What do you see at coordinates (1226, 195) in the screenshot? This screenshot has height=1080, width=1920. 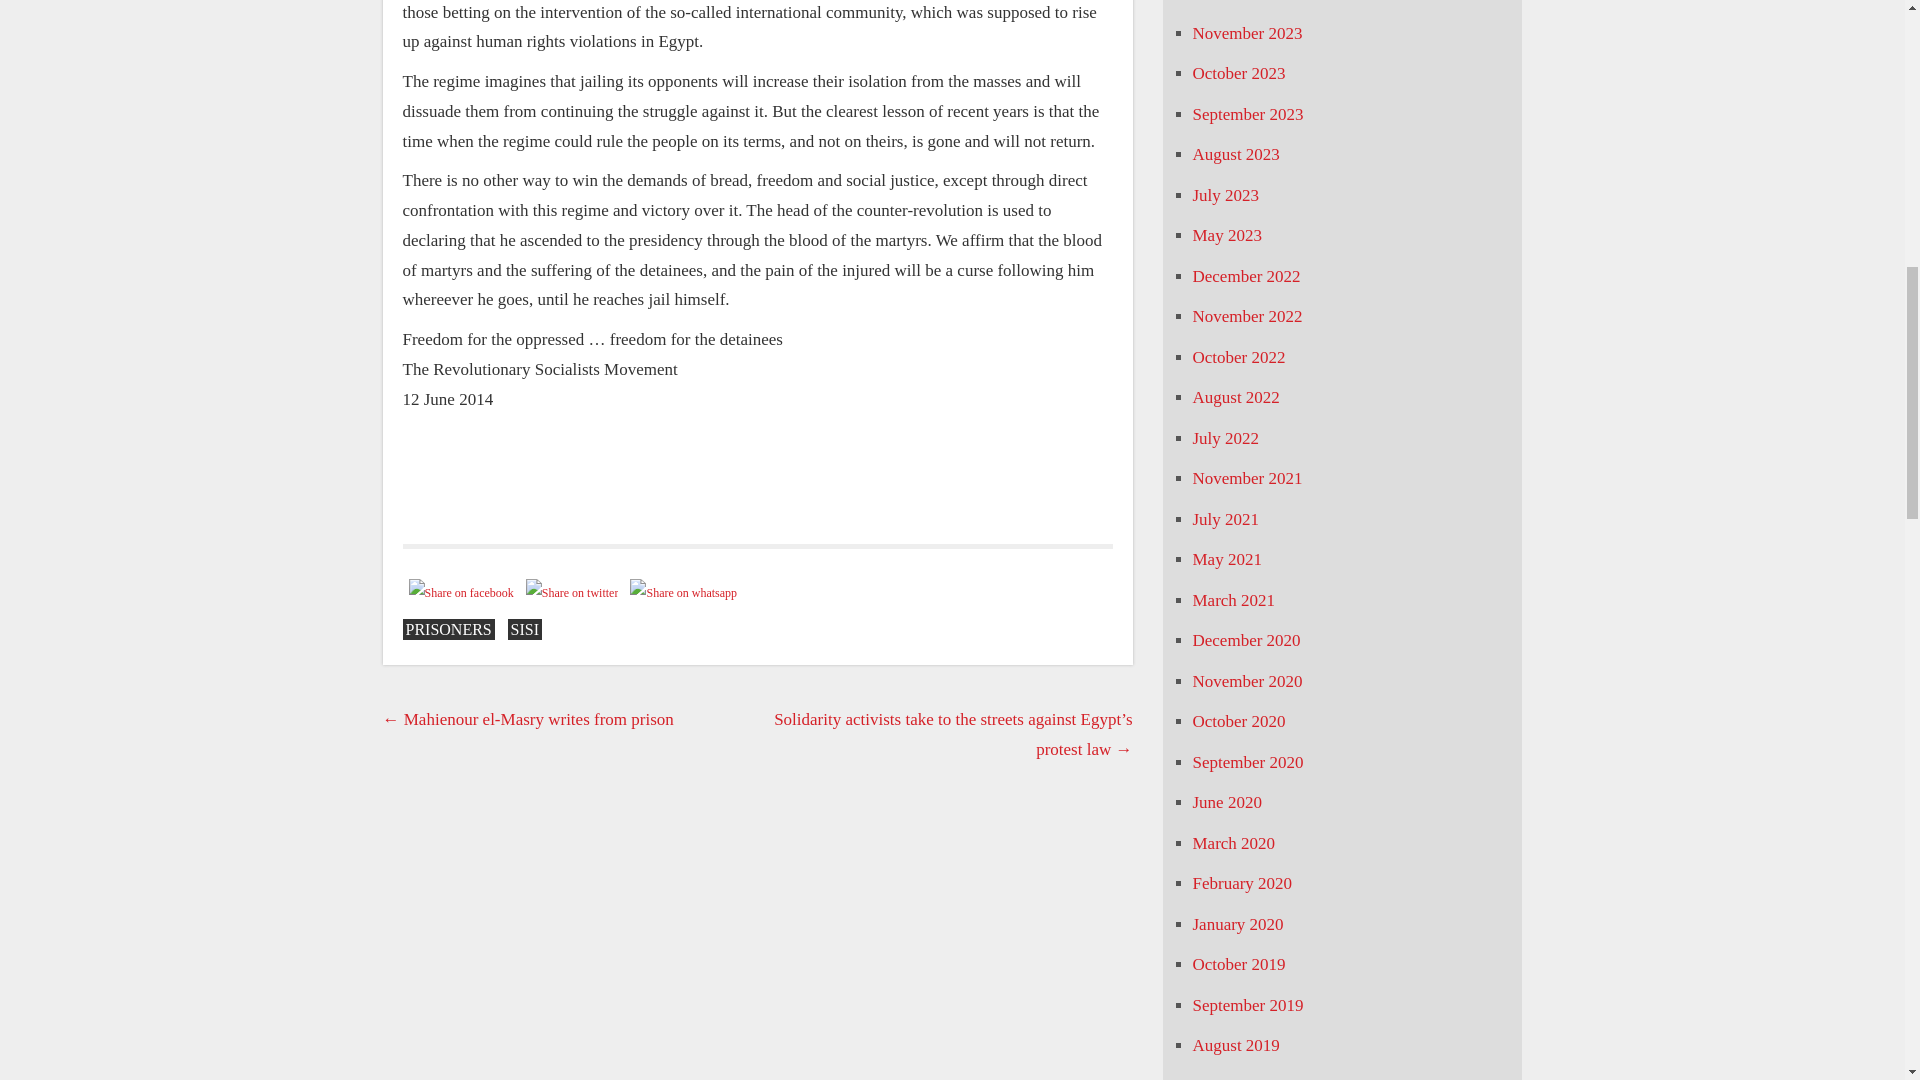 I see `July 2023` at bounding box center [1226, 195].